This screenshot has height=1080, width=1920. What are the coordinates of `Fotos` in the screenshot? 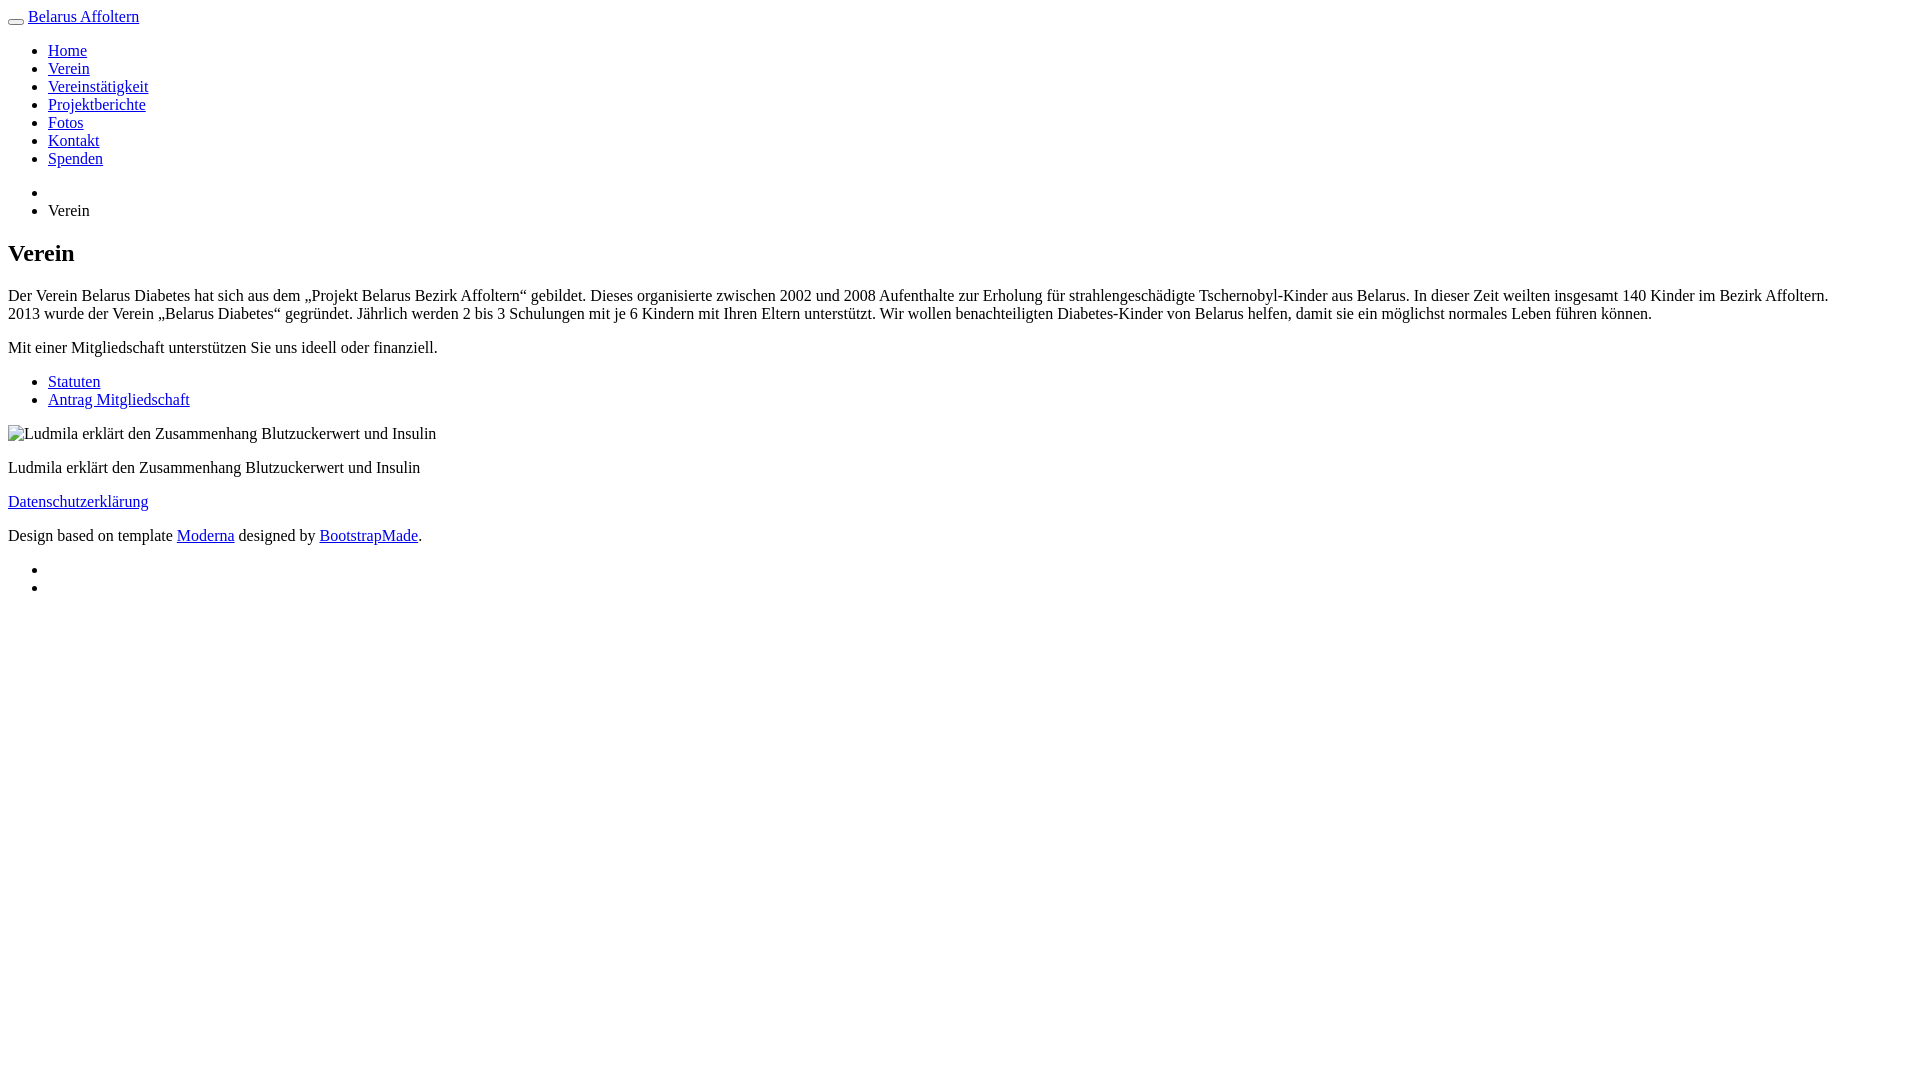 It's located at (66, 122).